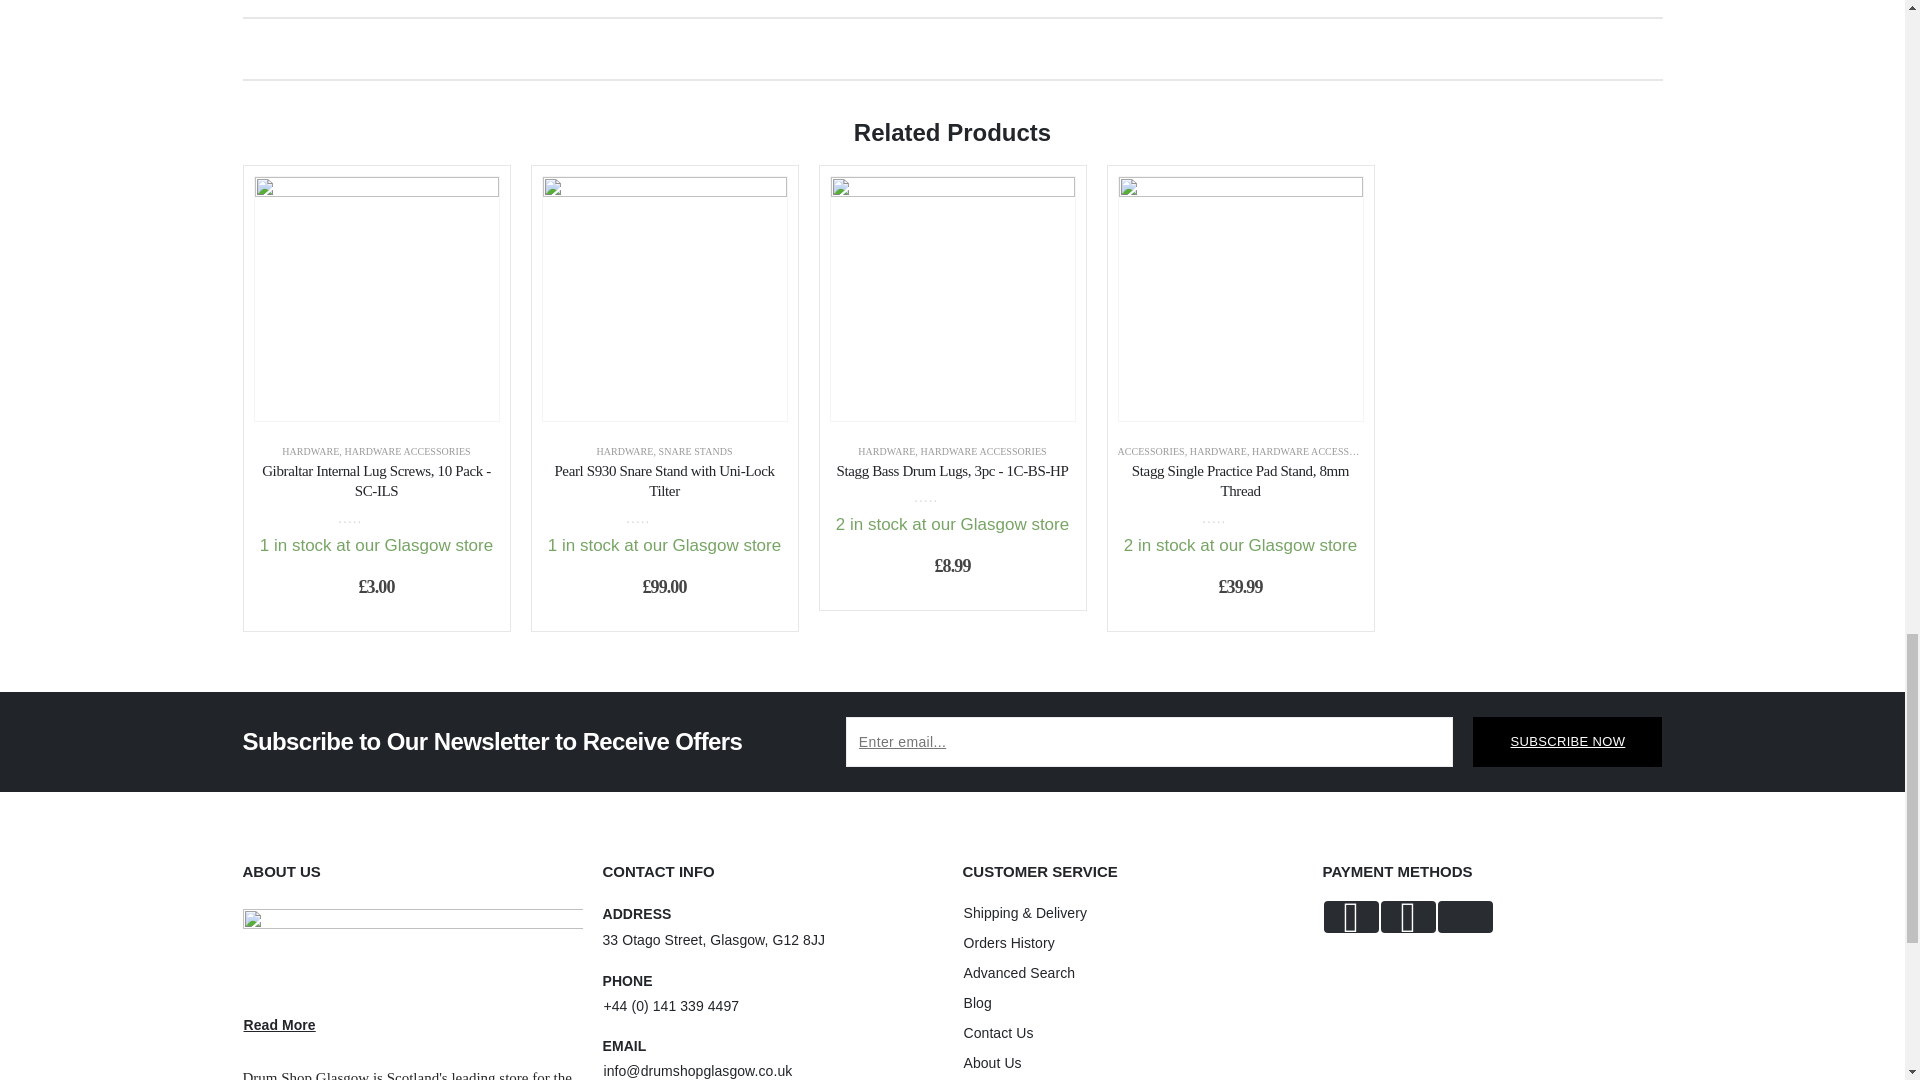 The image size is (1920, 1080). I want to click on 0, so click(376, 516).